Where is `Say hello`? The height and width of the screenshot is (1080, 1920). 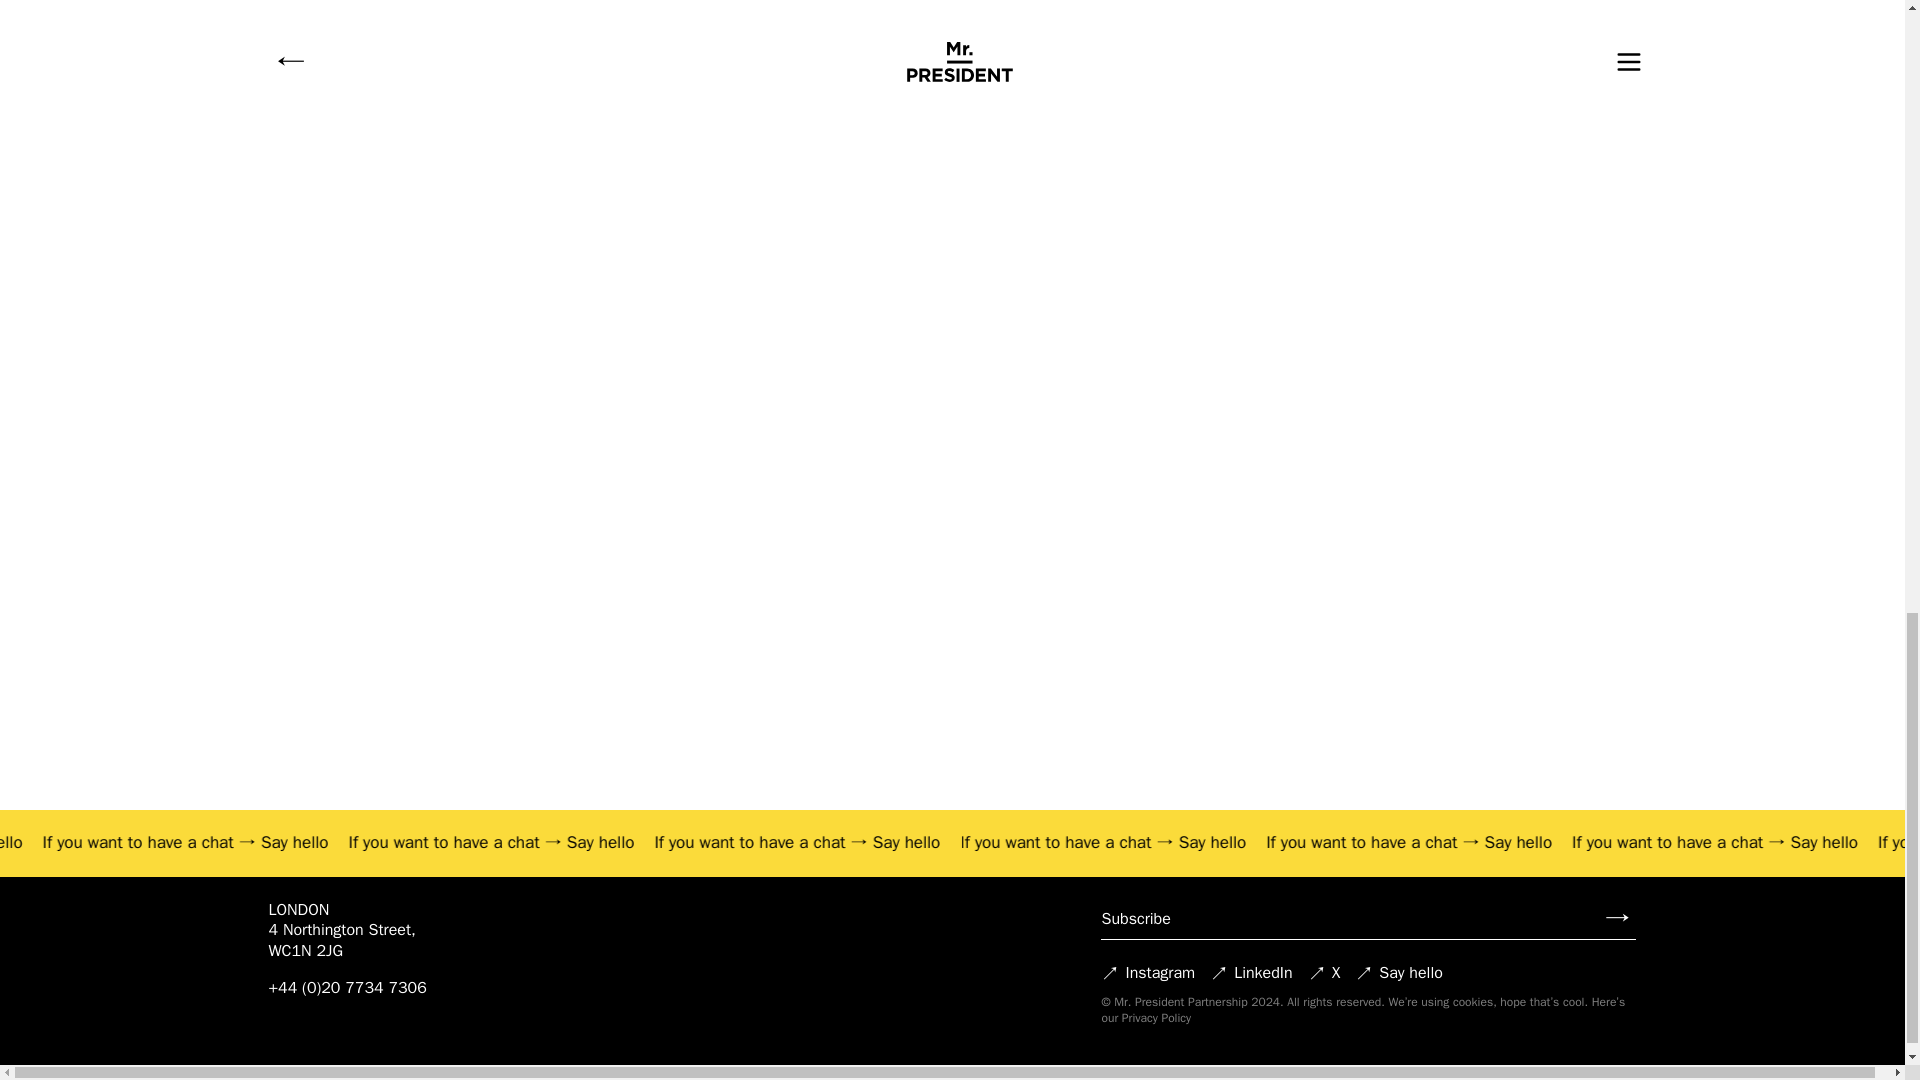 Say hello is located at coordinates (234, 842).